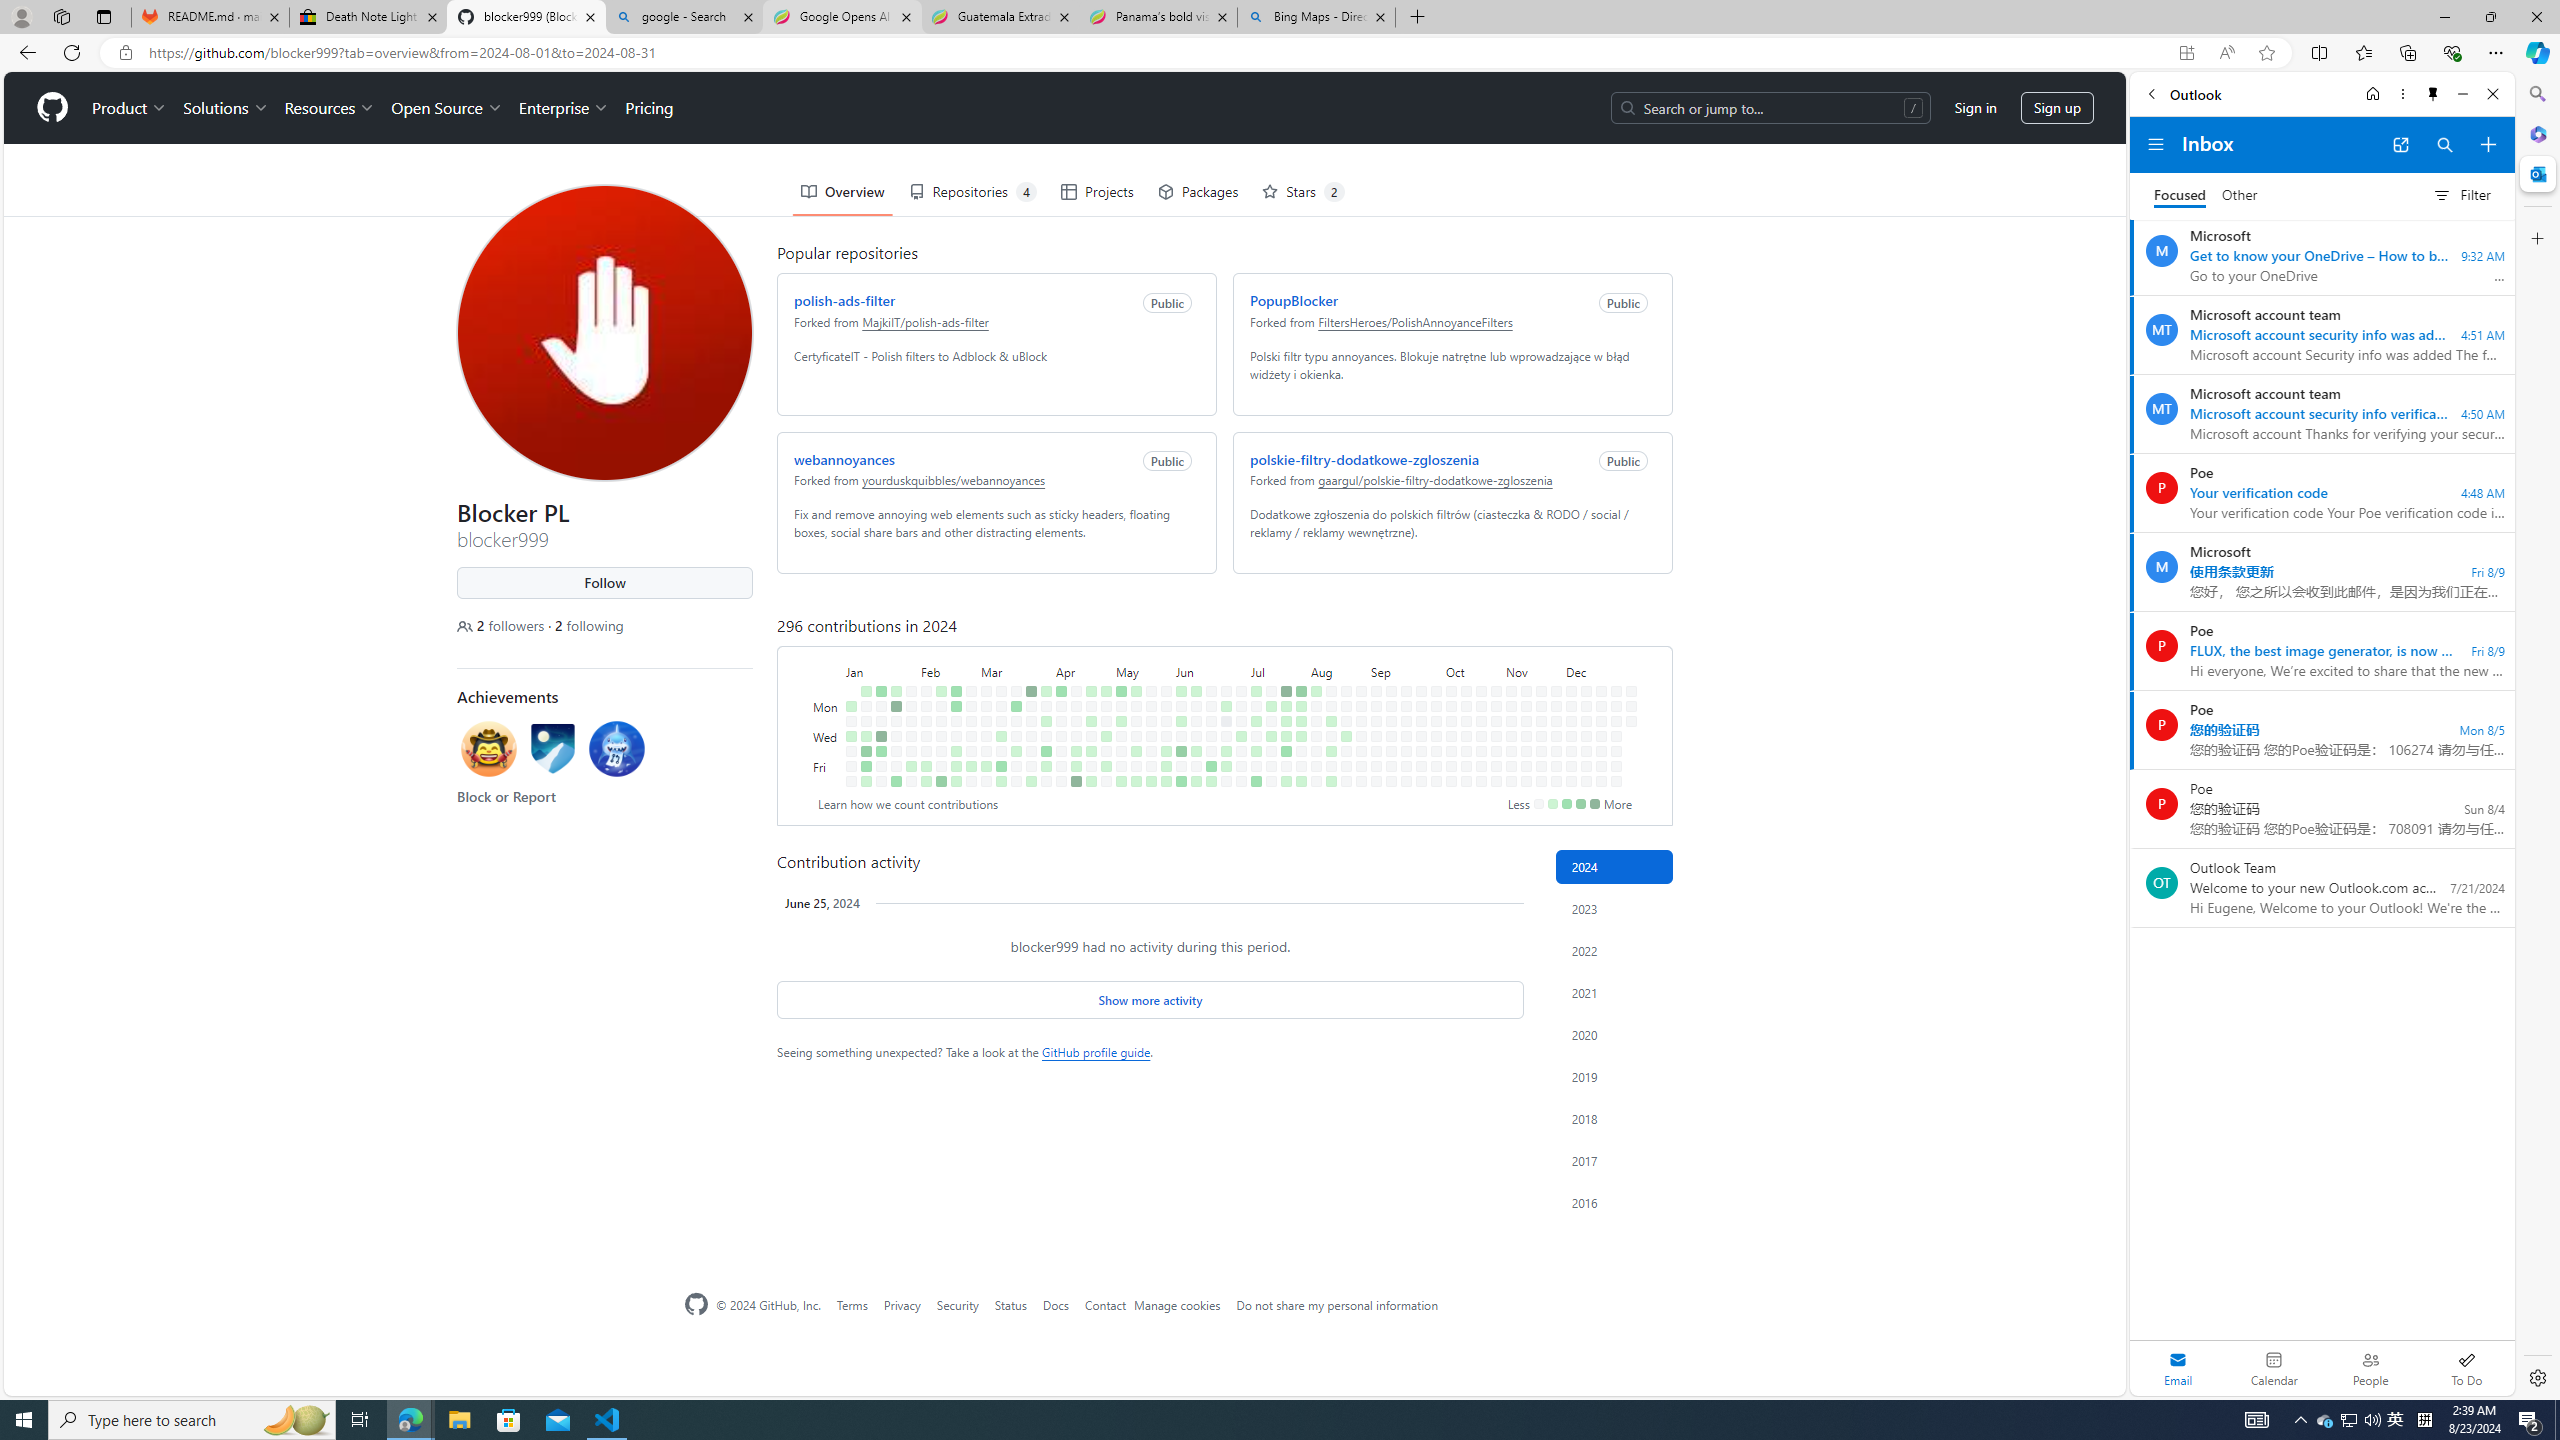 The image size is (2560, 1440). What do you see at coordinates (21, 16) in the screenshot?
I see `Personal Profile` at bounding box center [21, 16].